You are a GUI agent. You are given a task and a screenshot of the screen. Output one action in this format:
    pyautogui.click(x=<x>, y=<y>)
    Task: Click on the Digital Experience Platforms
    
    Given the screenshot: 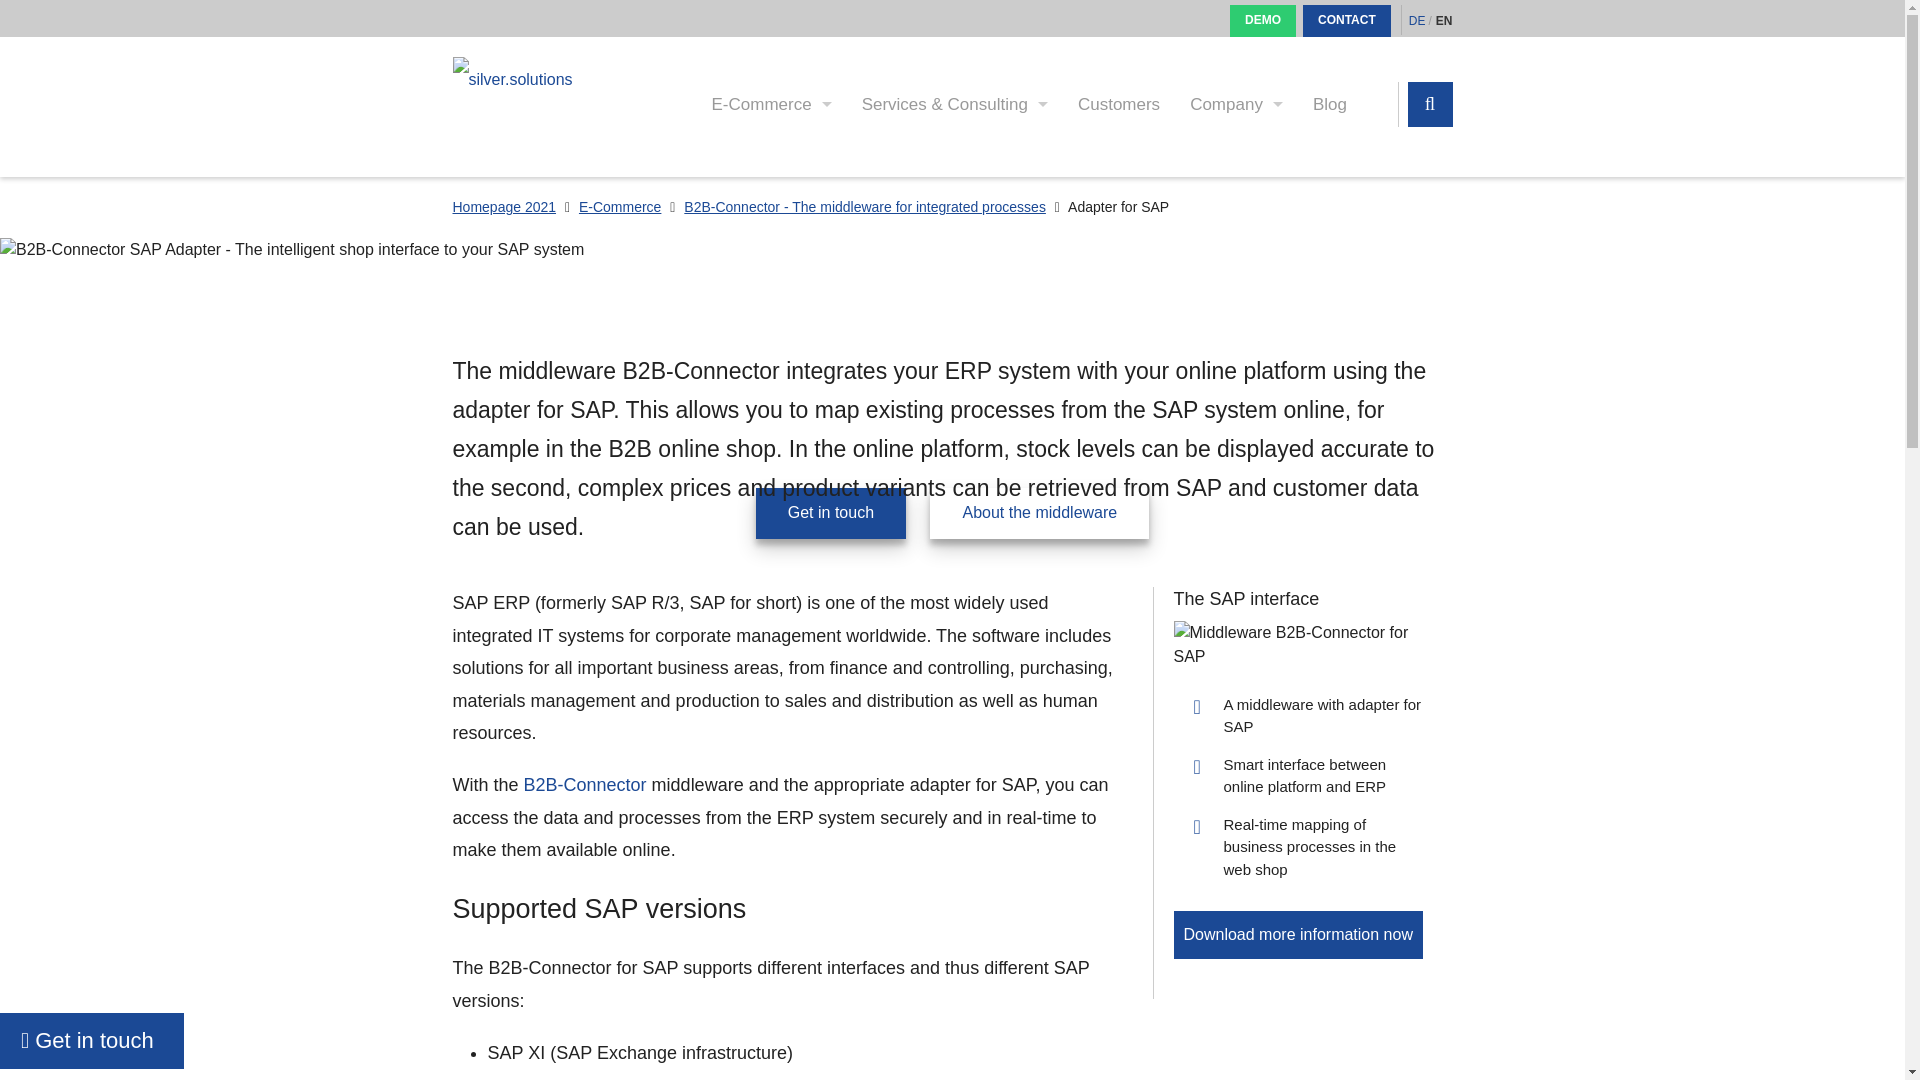 What is the action you would take?
    pyautogui.click(x=656, y=363)
    